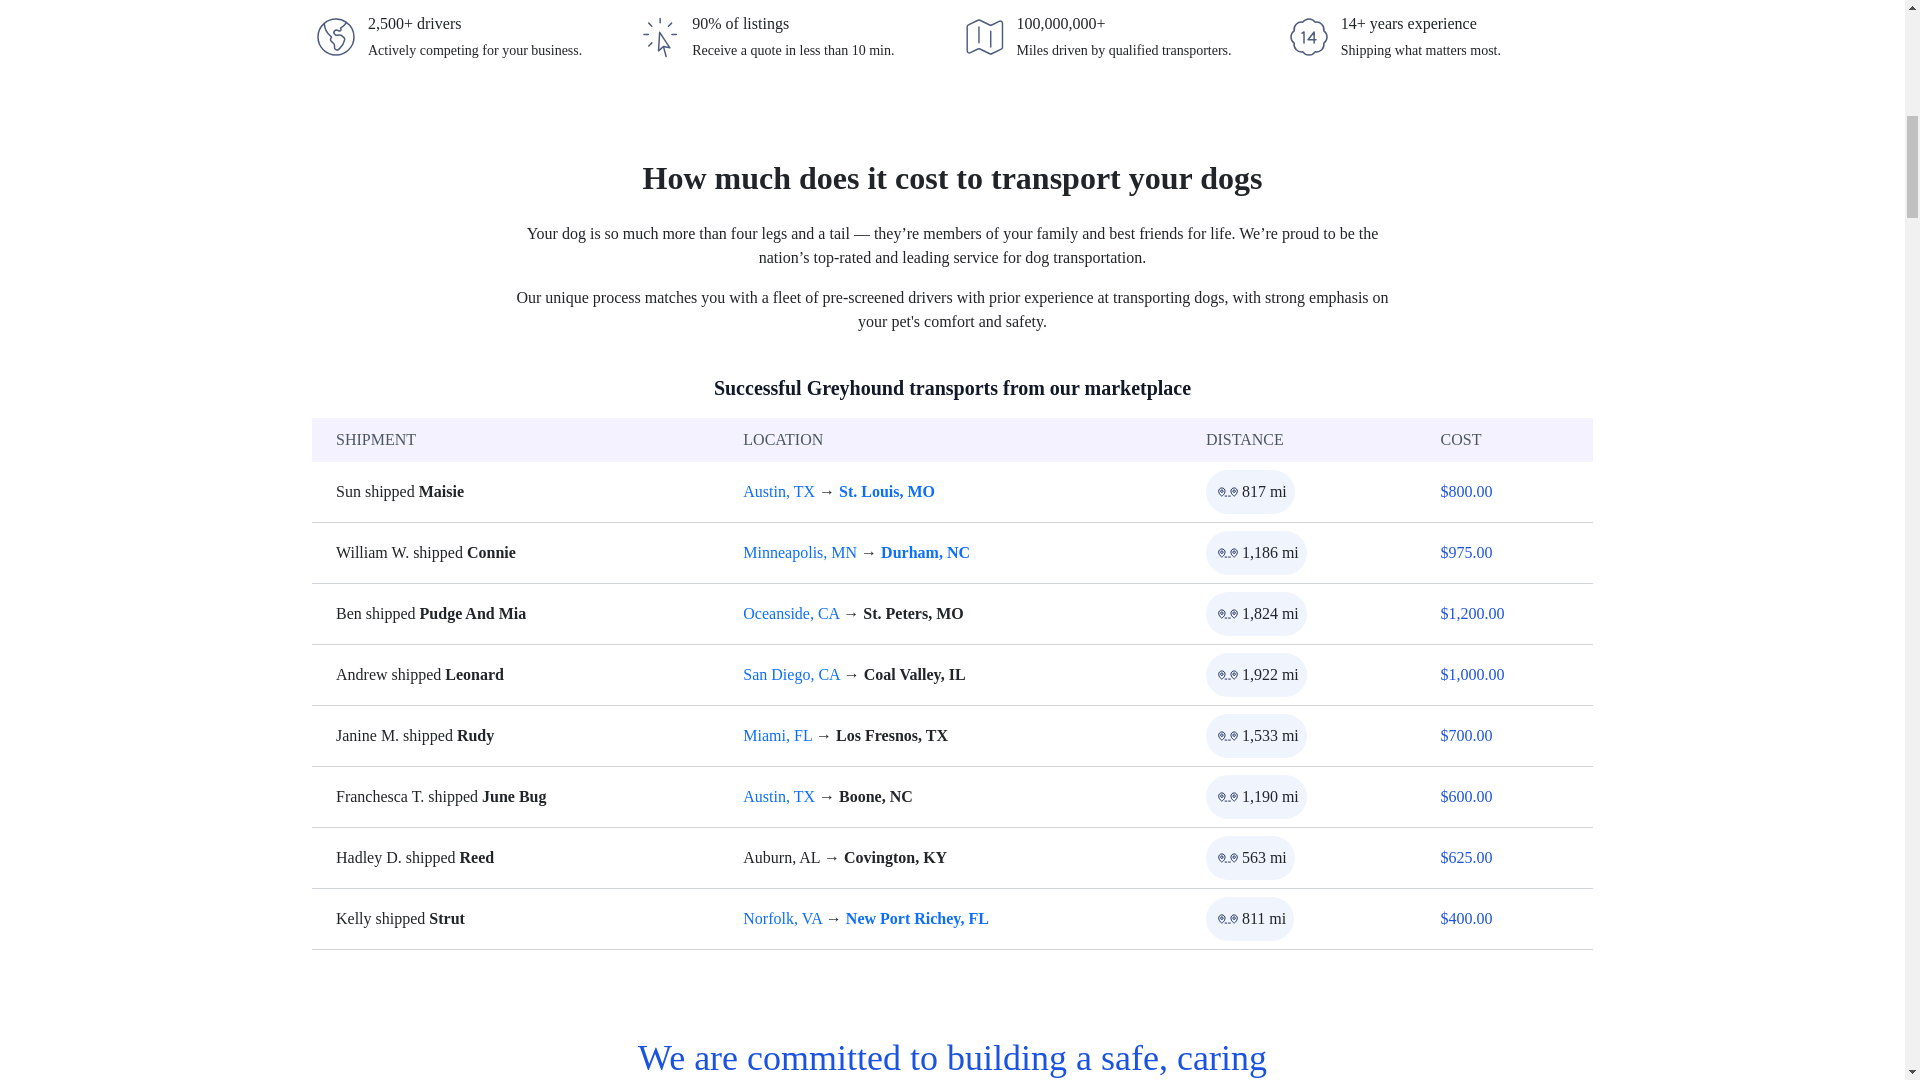 The image size is (1920, 1080). What do you see at coordinates (800, 552) in the screenshot?
I see `Minneapolis, MN` at bounding box center [800, 552].